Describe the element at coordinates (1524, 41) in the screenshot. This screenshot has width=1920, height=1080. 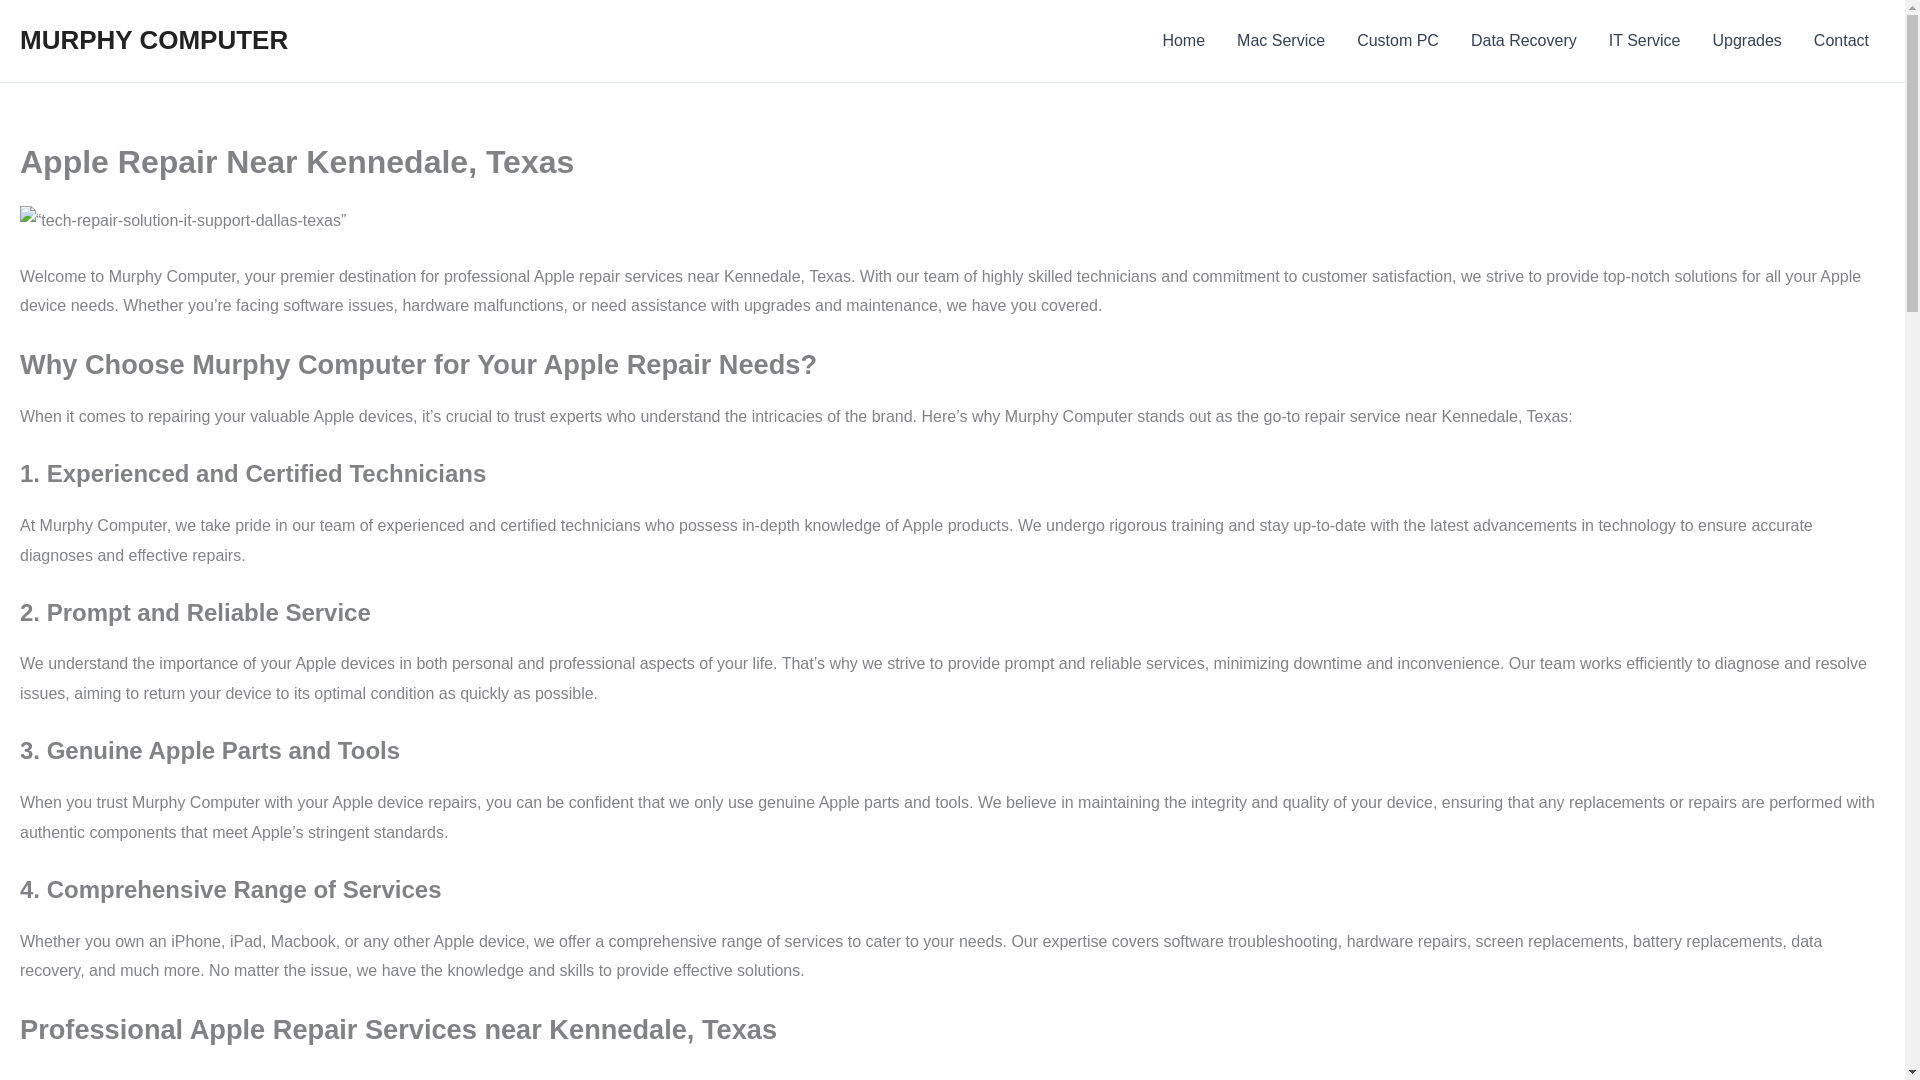
I see `Data Recovery` at that location.